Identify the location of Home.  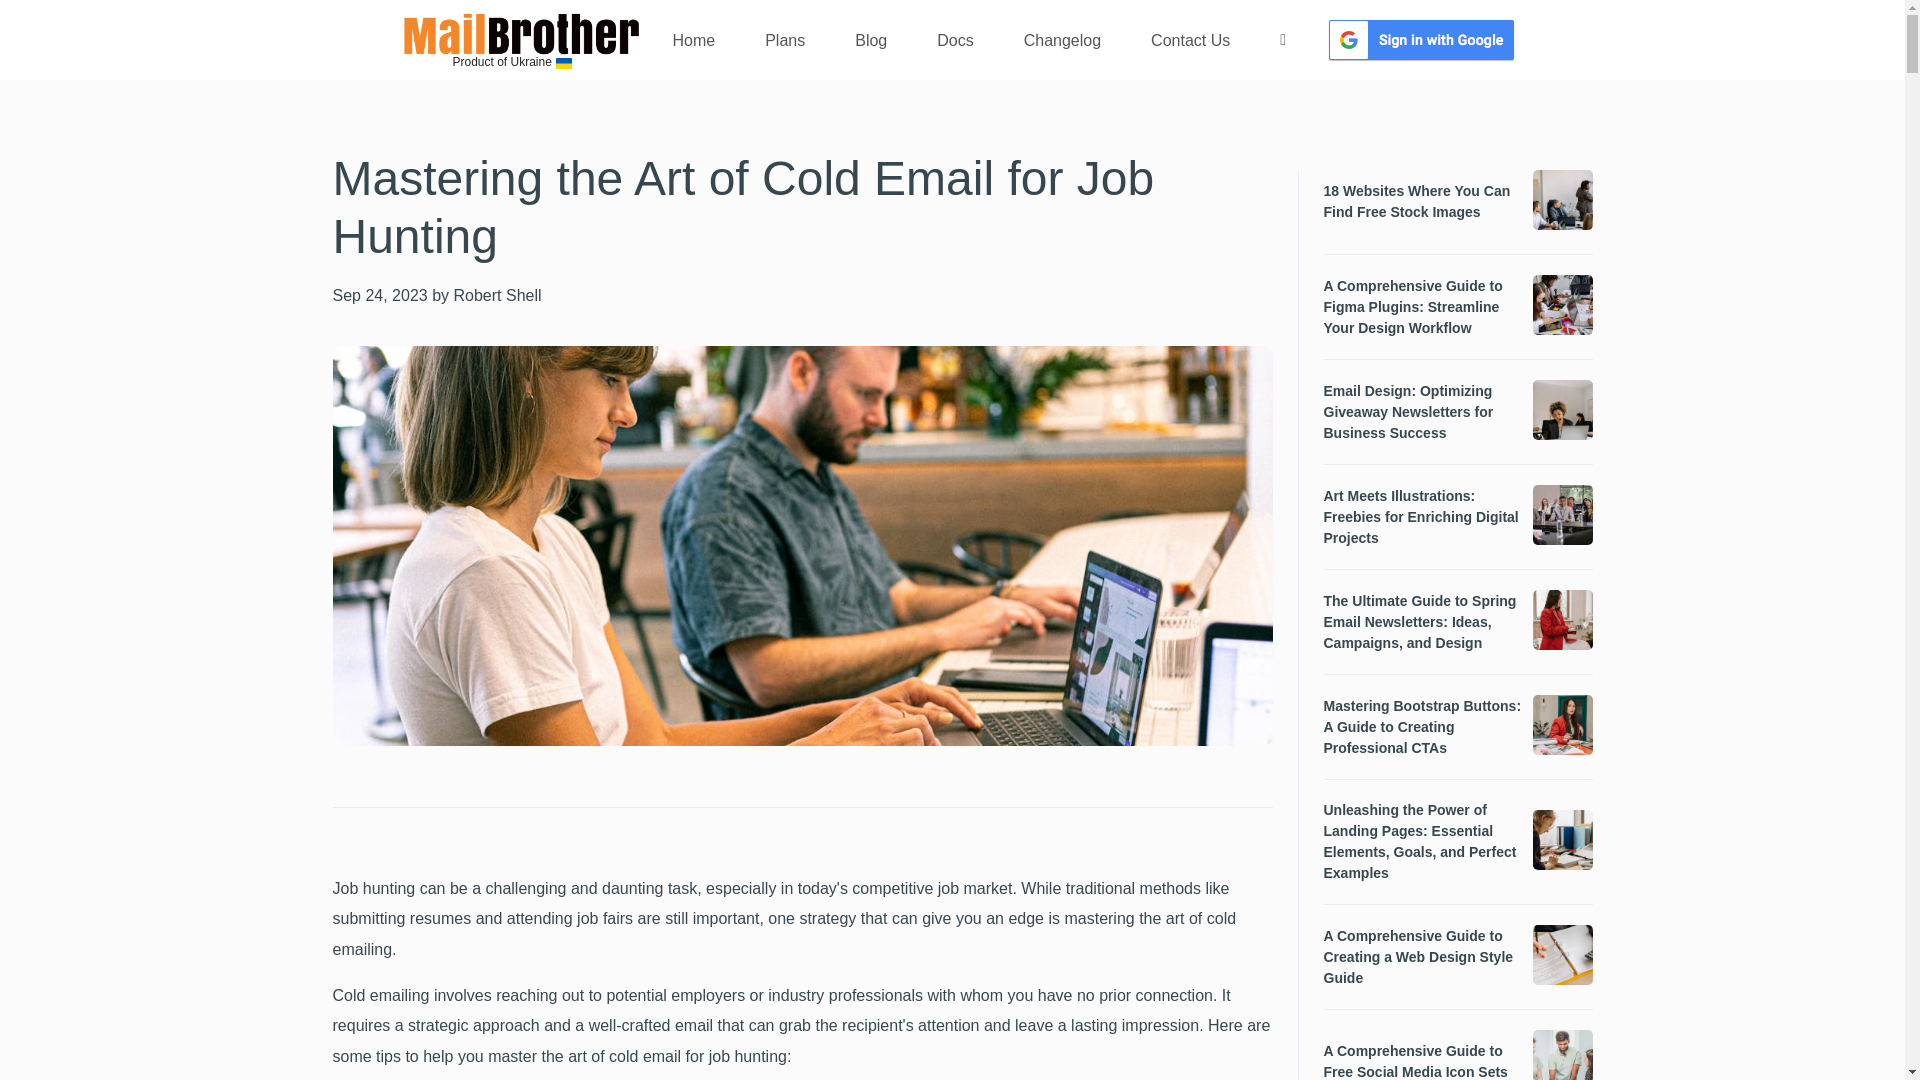
(694, 40).